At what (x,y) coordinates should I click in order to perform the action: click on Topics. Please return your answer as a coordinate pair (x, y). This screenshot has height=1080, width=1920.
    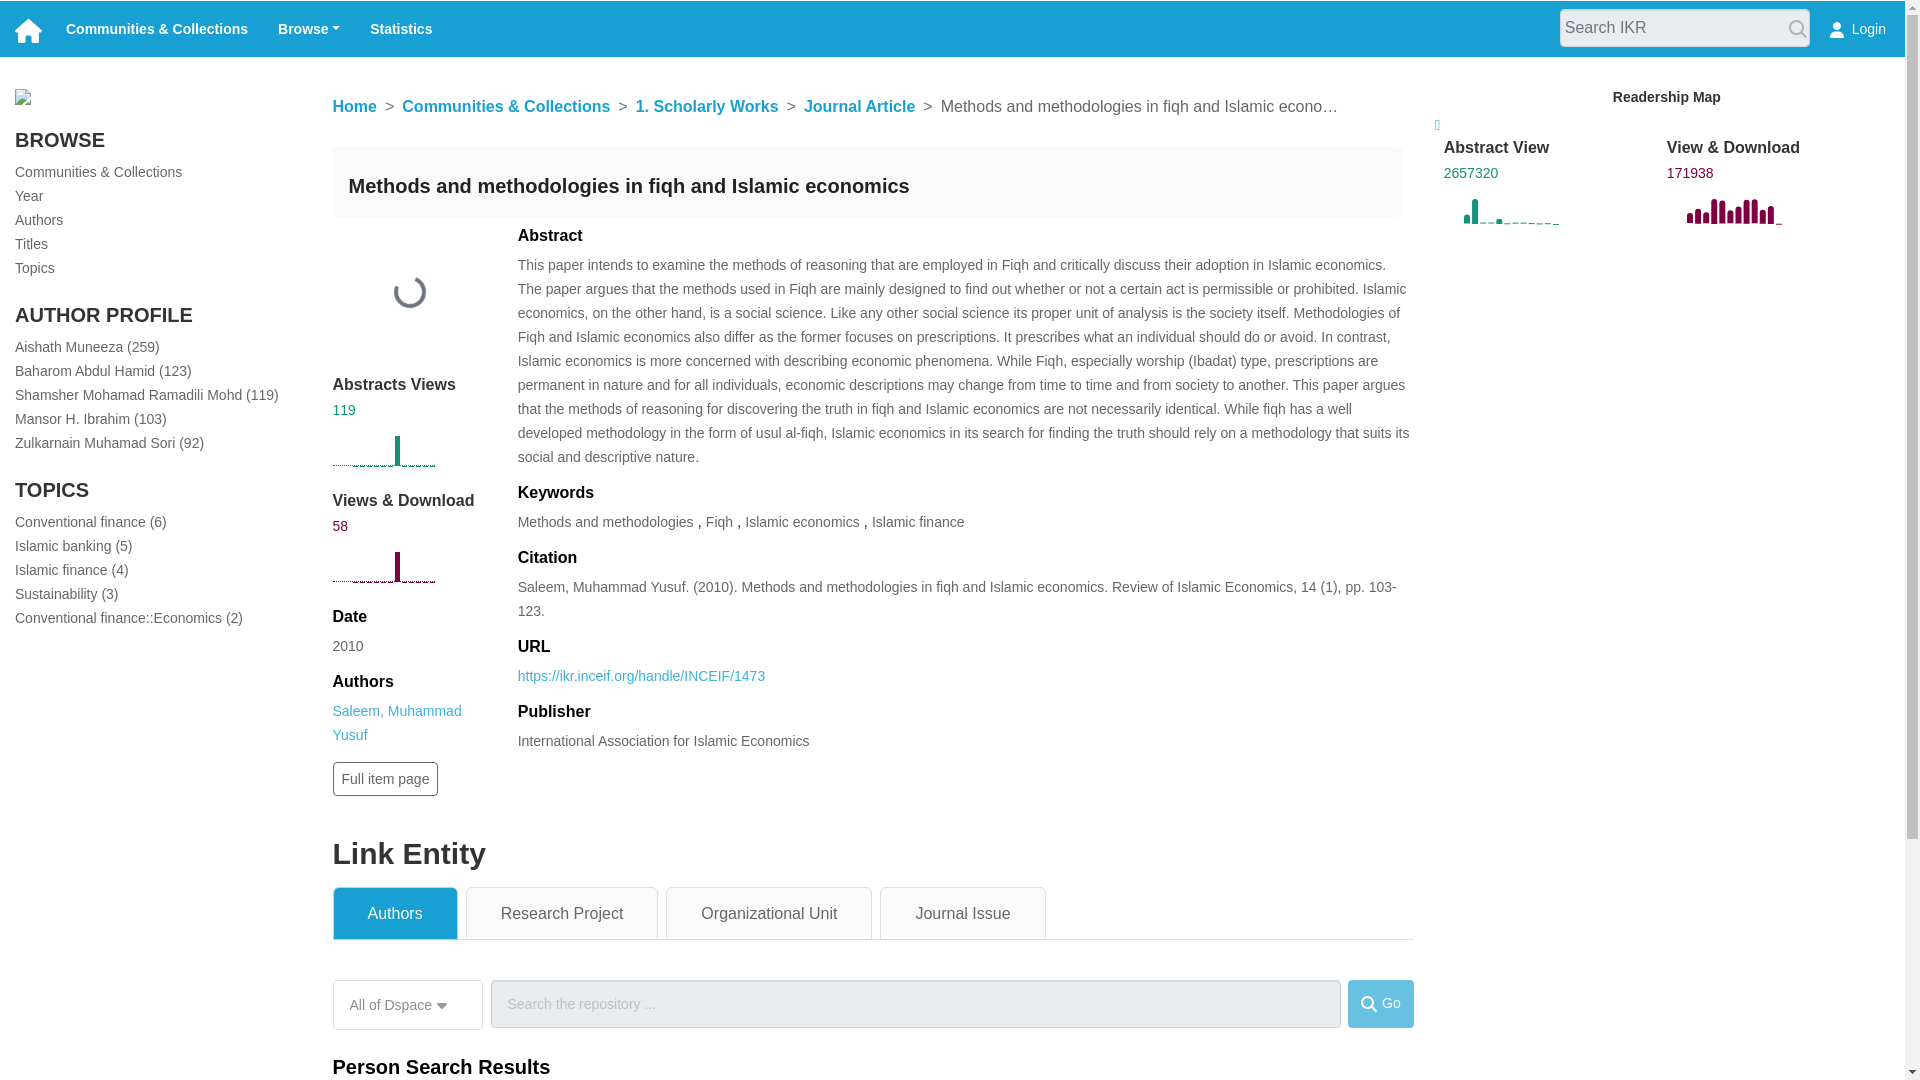
    Looking at the image, I should click on (35, 268).